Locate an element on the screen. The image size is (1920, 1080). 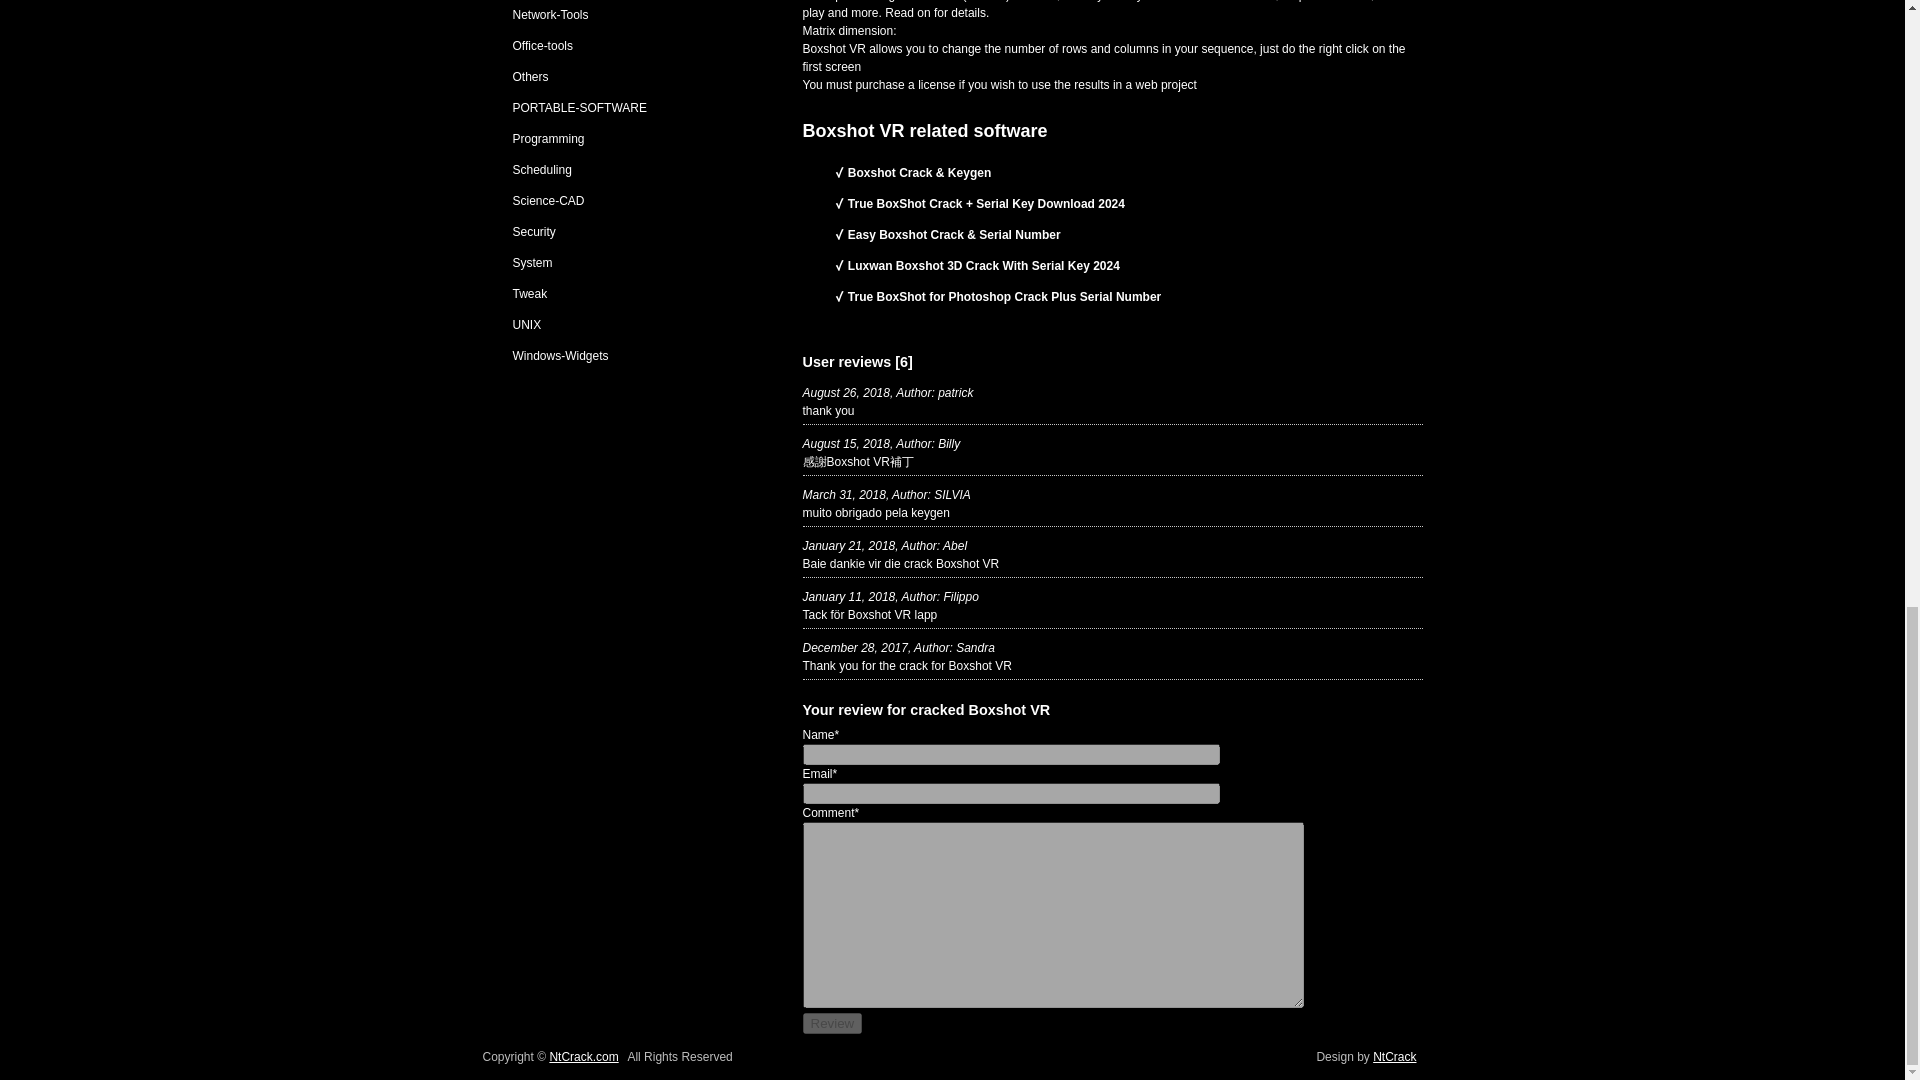
Science-CAD is located at coordinates (548, 201).